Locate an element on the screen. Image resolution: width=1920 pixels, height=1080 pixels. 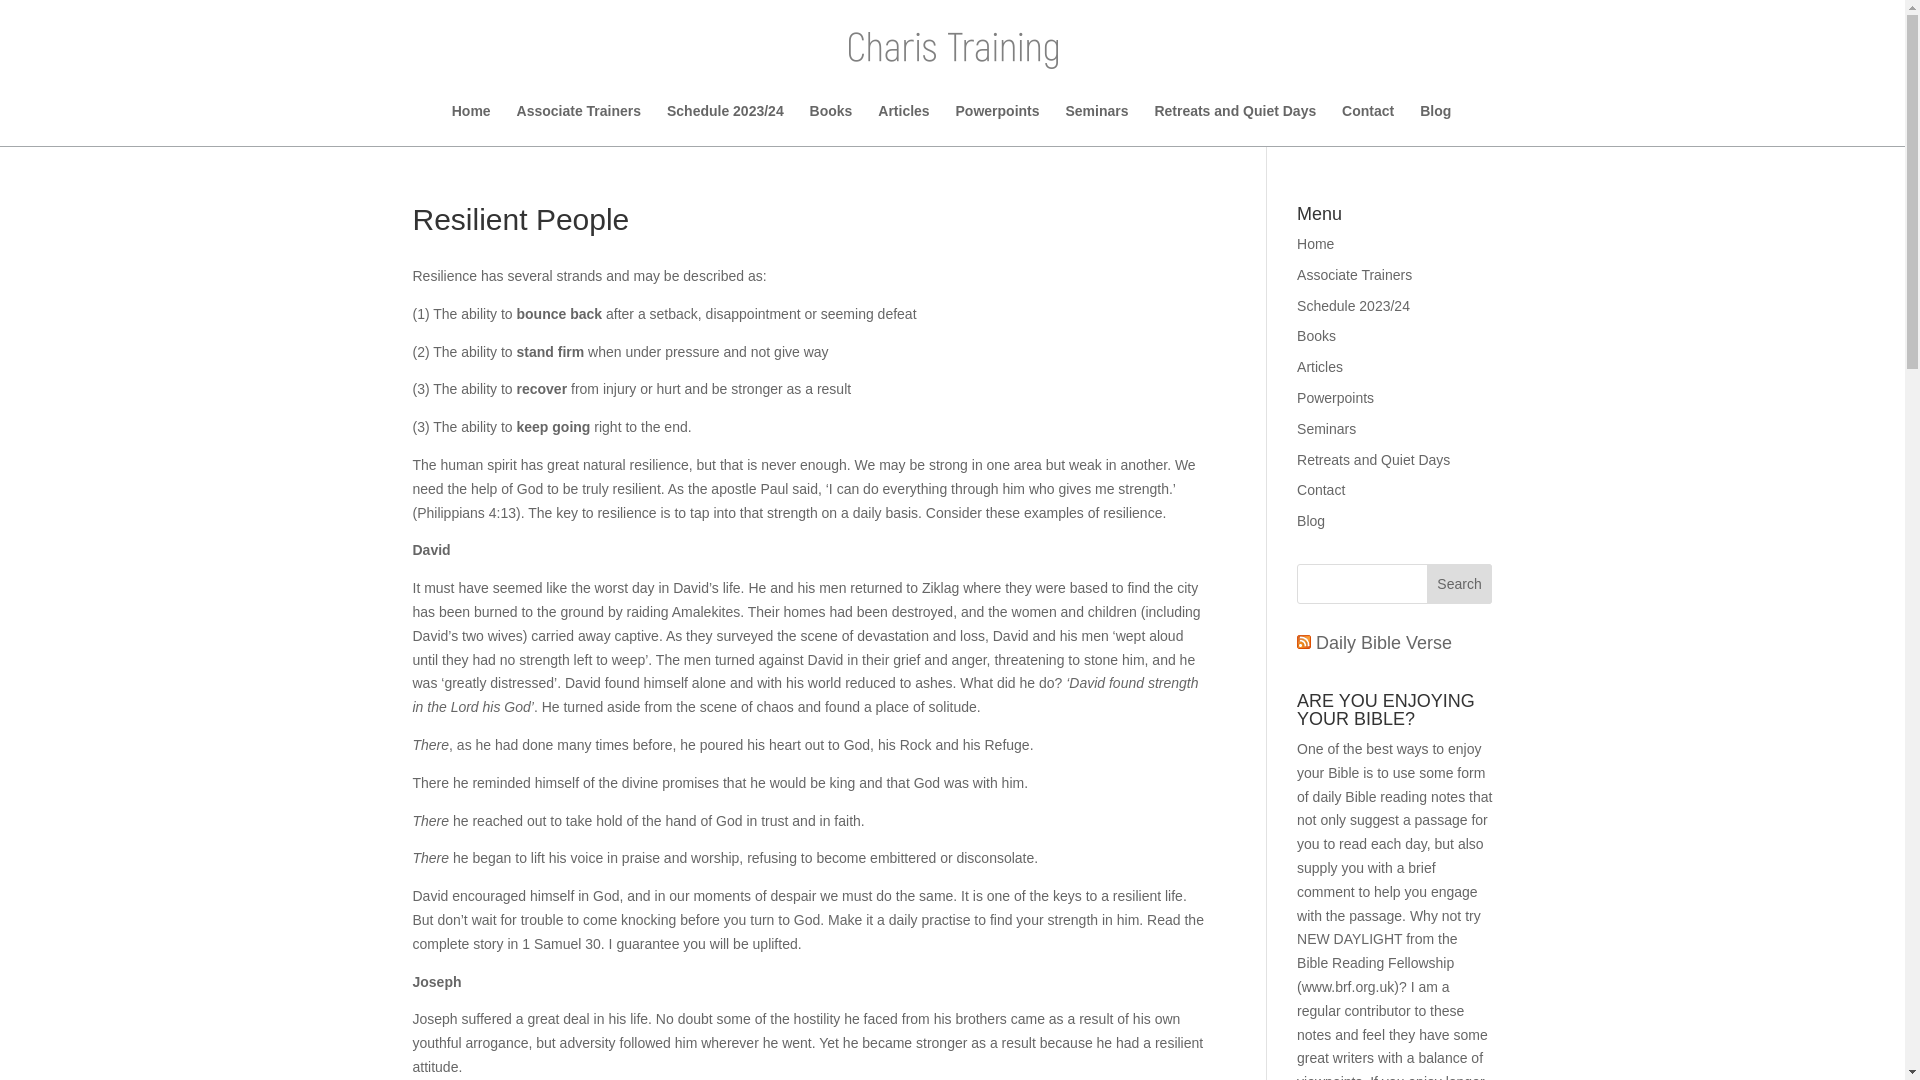
Seminars is located at coordinates (1096, 124).